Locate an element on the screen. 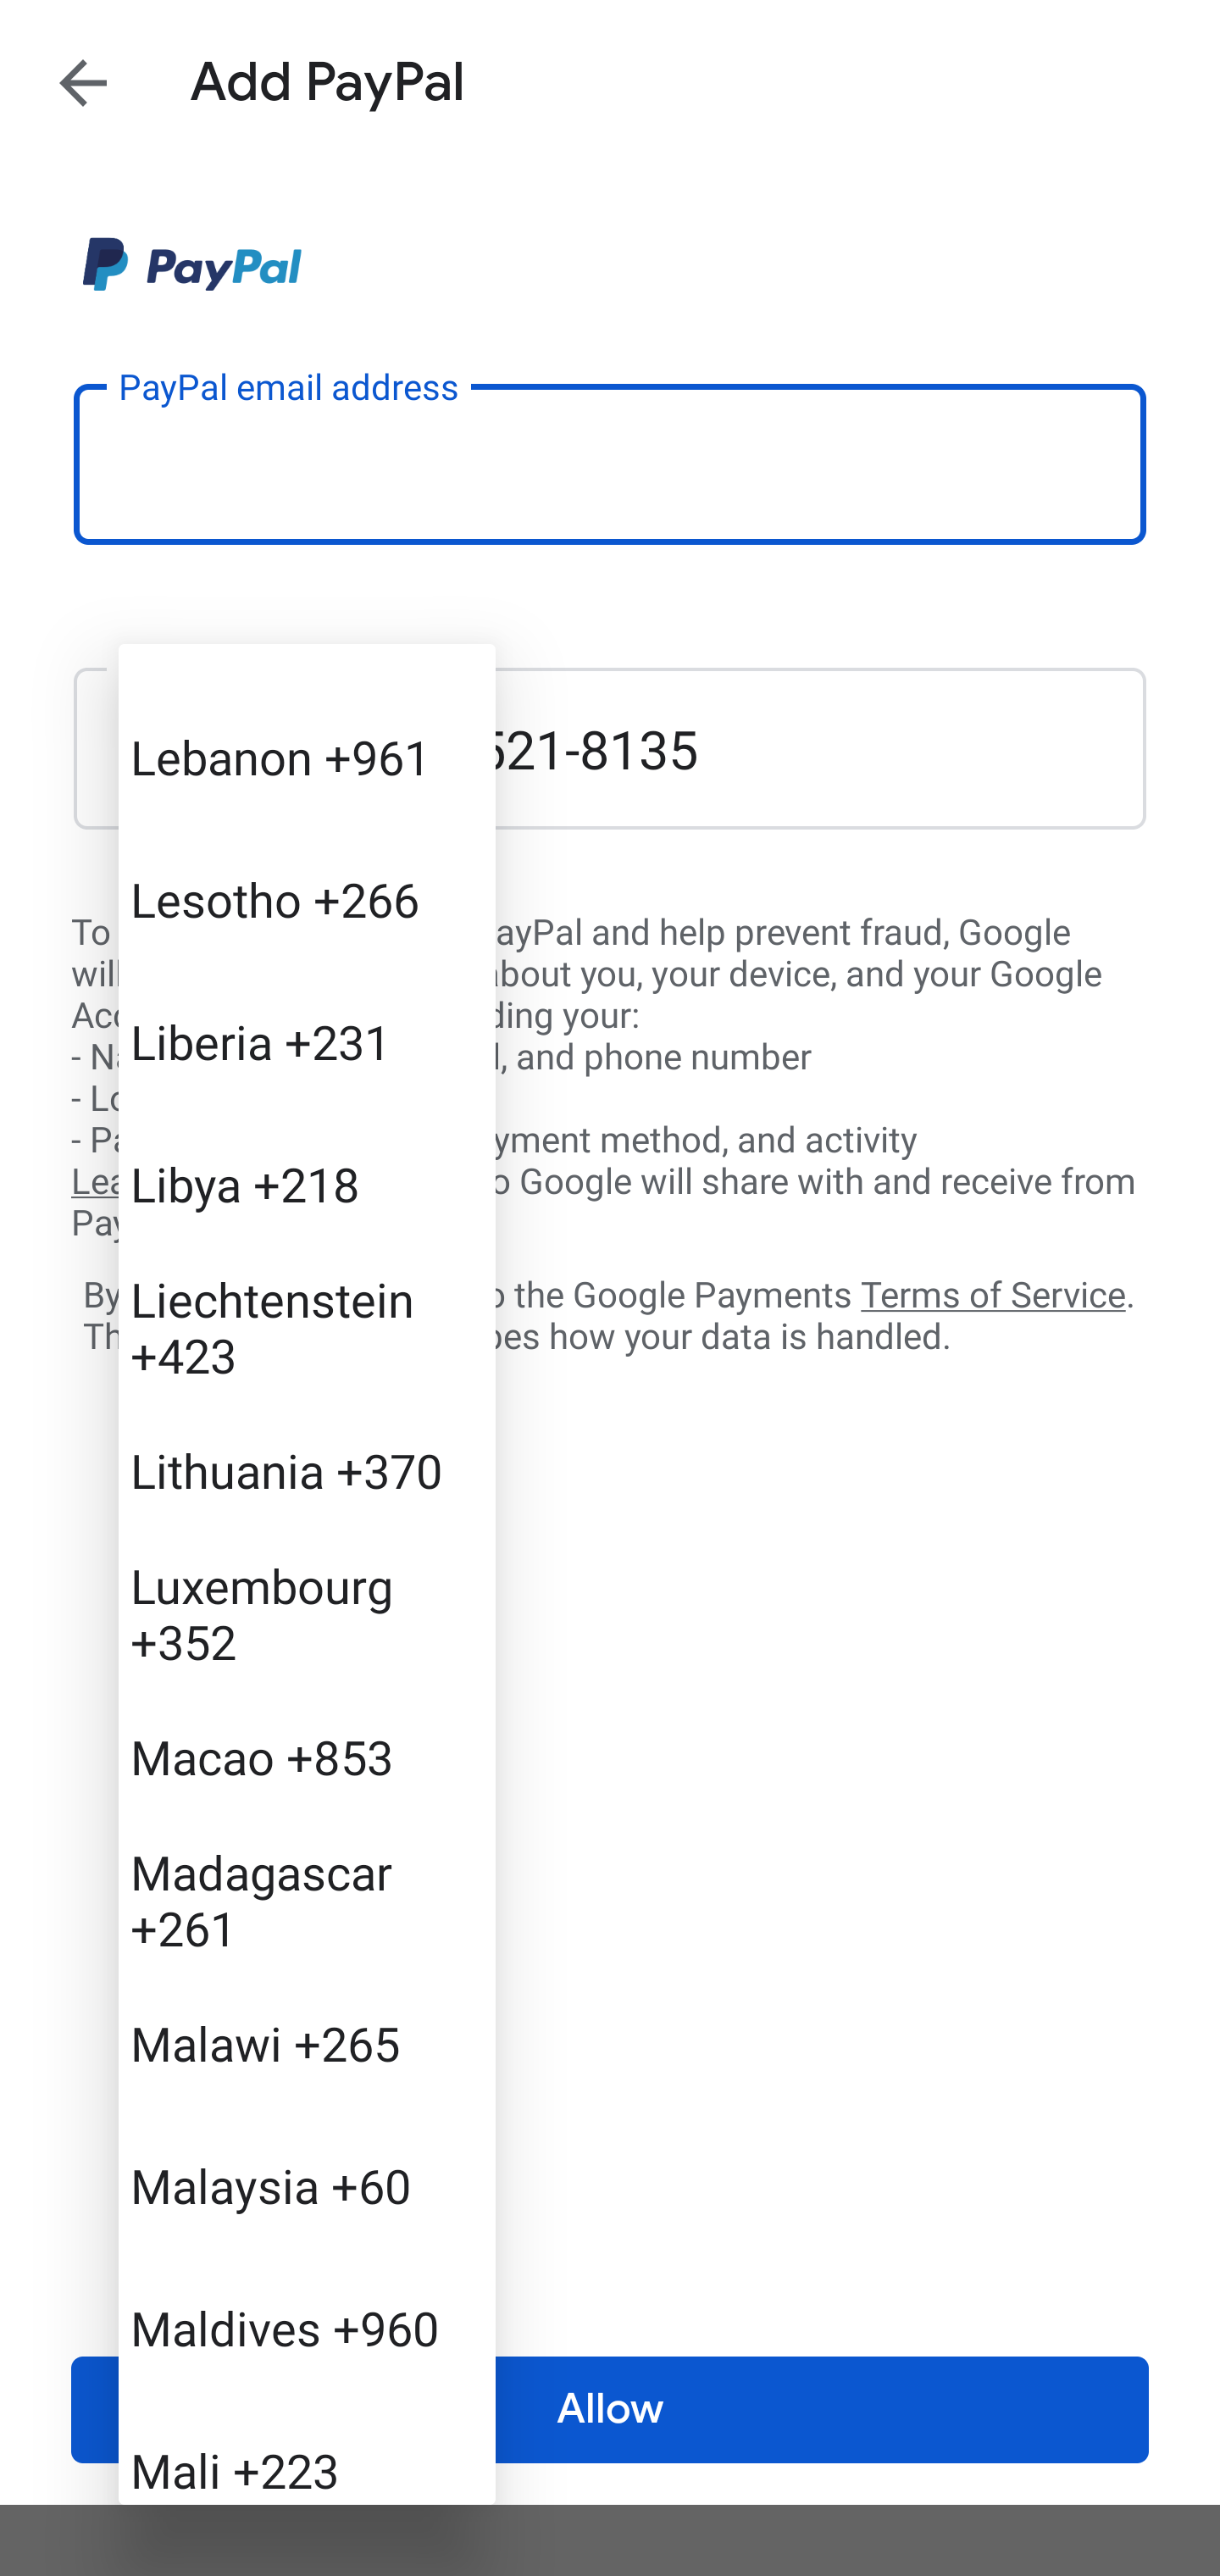 The width and height of the screenshot is (1220, 2576). Lebanon +961 is located at coordinates (307, 756).